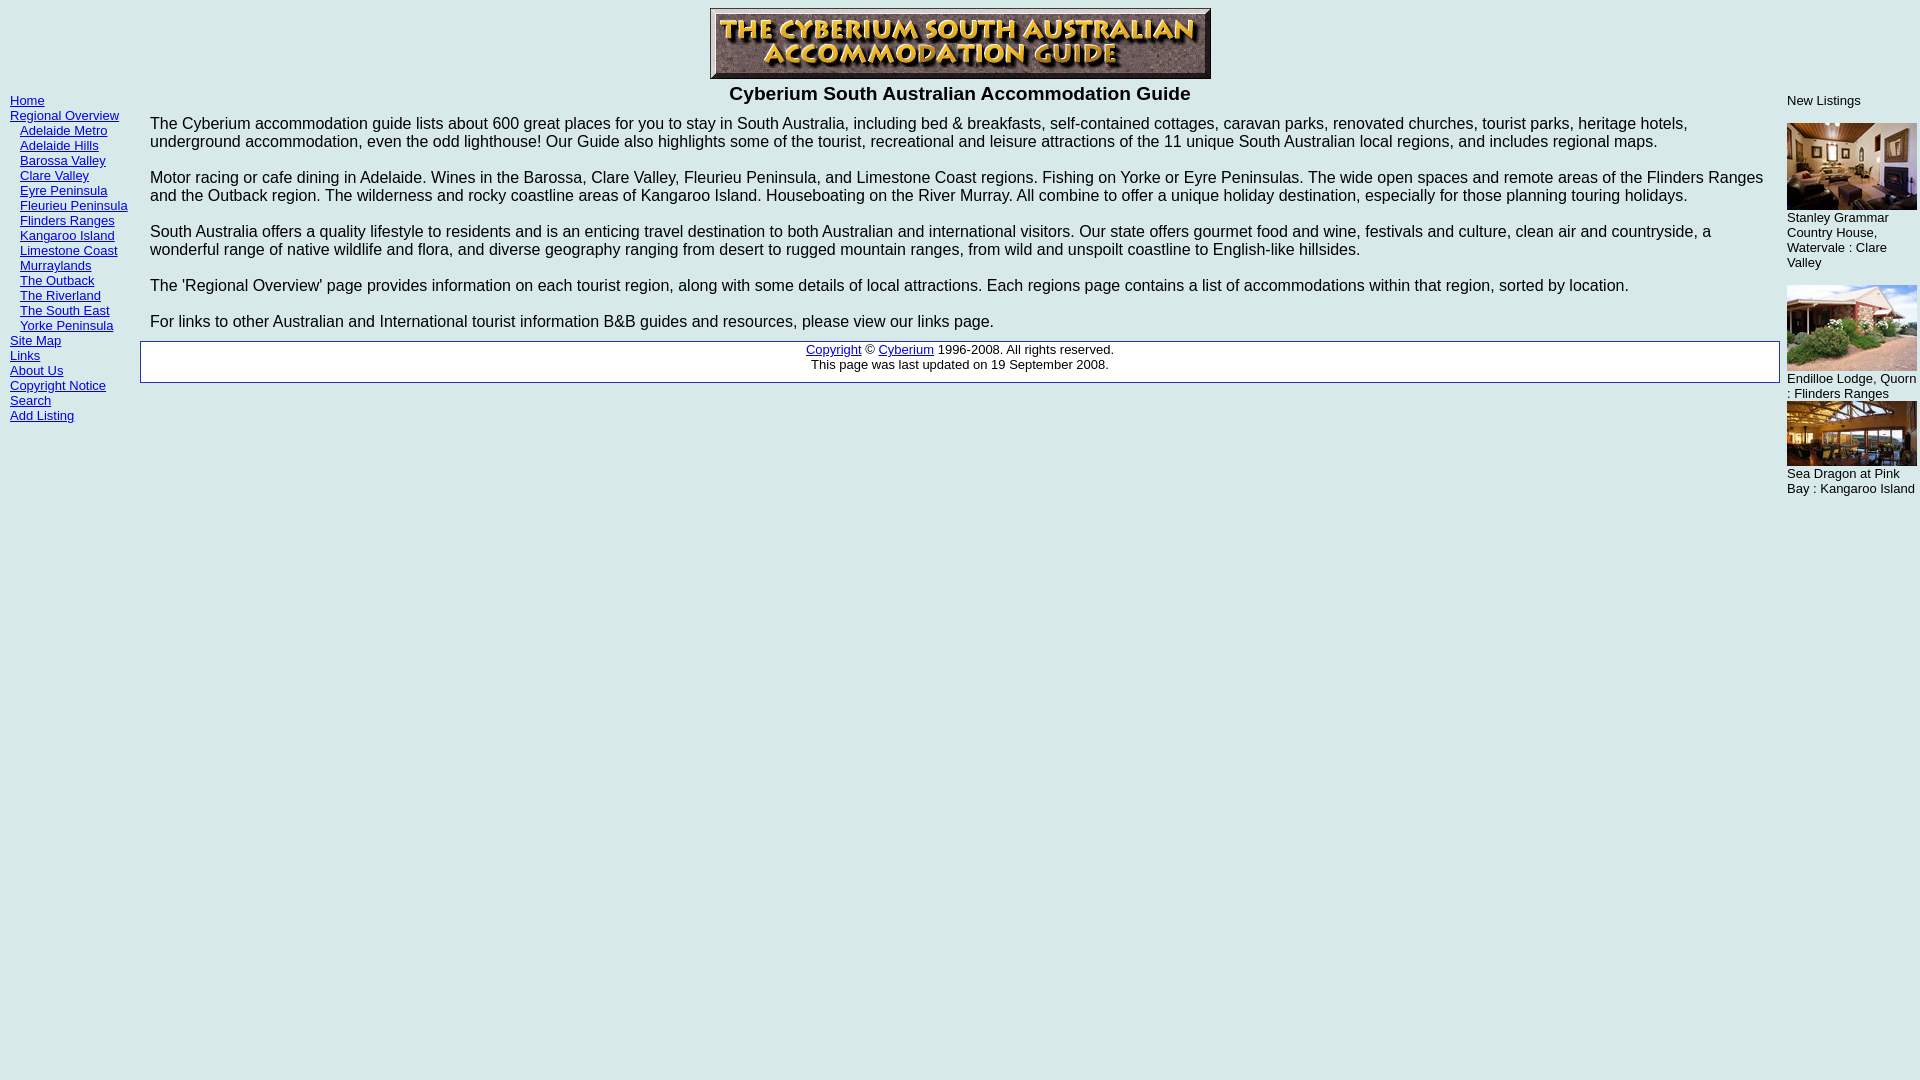 This screenshot has height=1080, width=1920. What do you see at coordinates (25, 356) in the screenshot?
I see `Links` at bounding box center [25, 356].